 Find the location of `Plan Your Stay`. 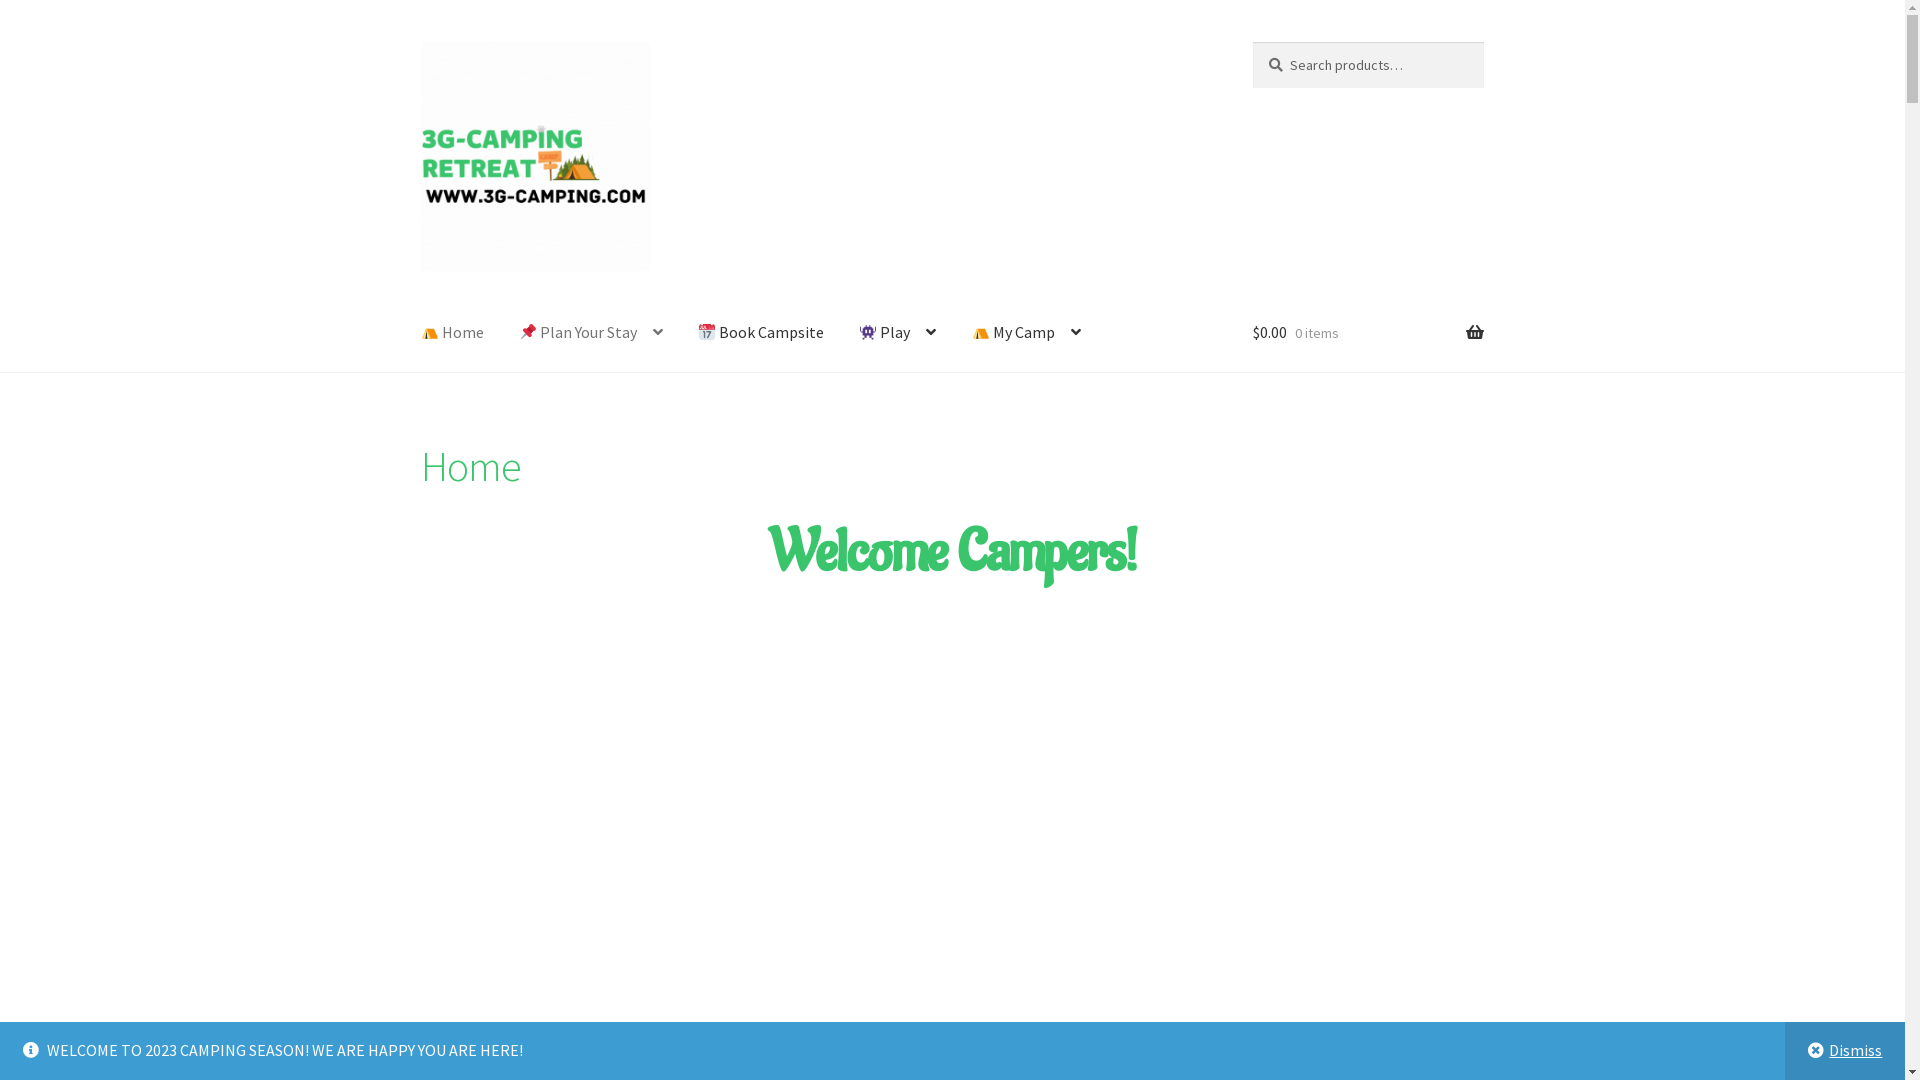

Plan Your Stay is located at coordinates (591, 334).